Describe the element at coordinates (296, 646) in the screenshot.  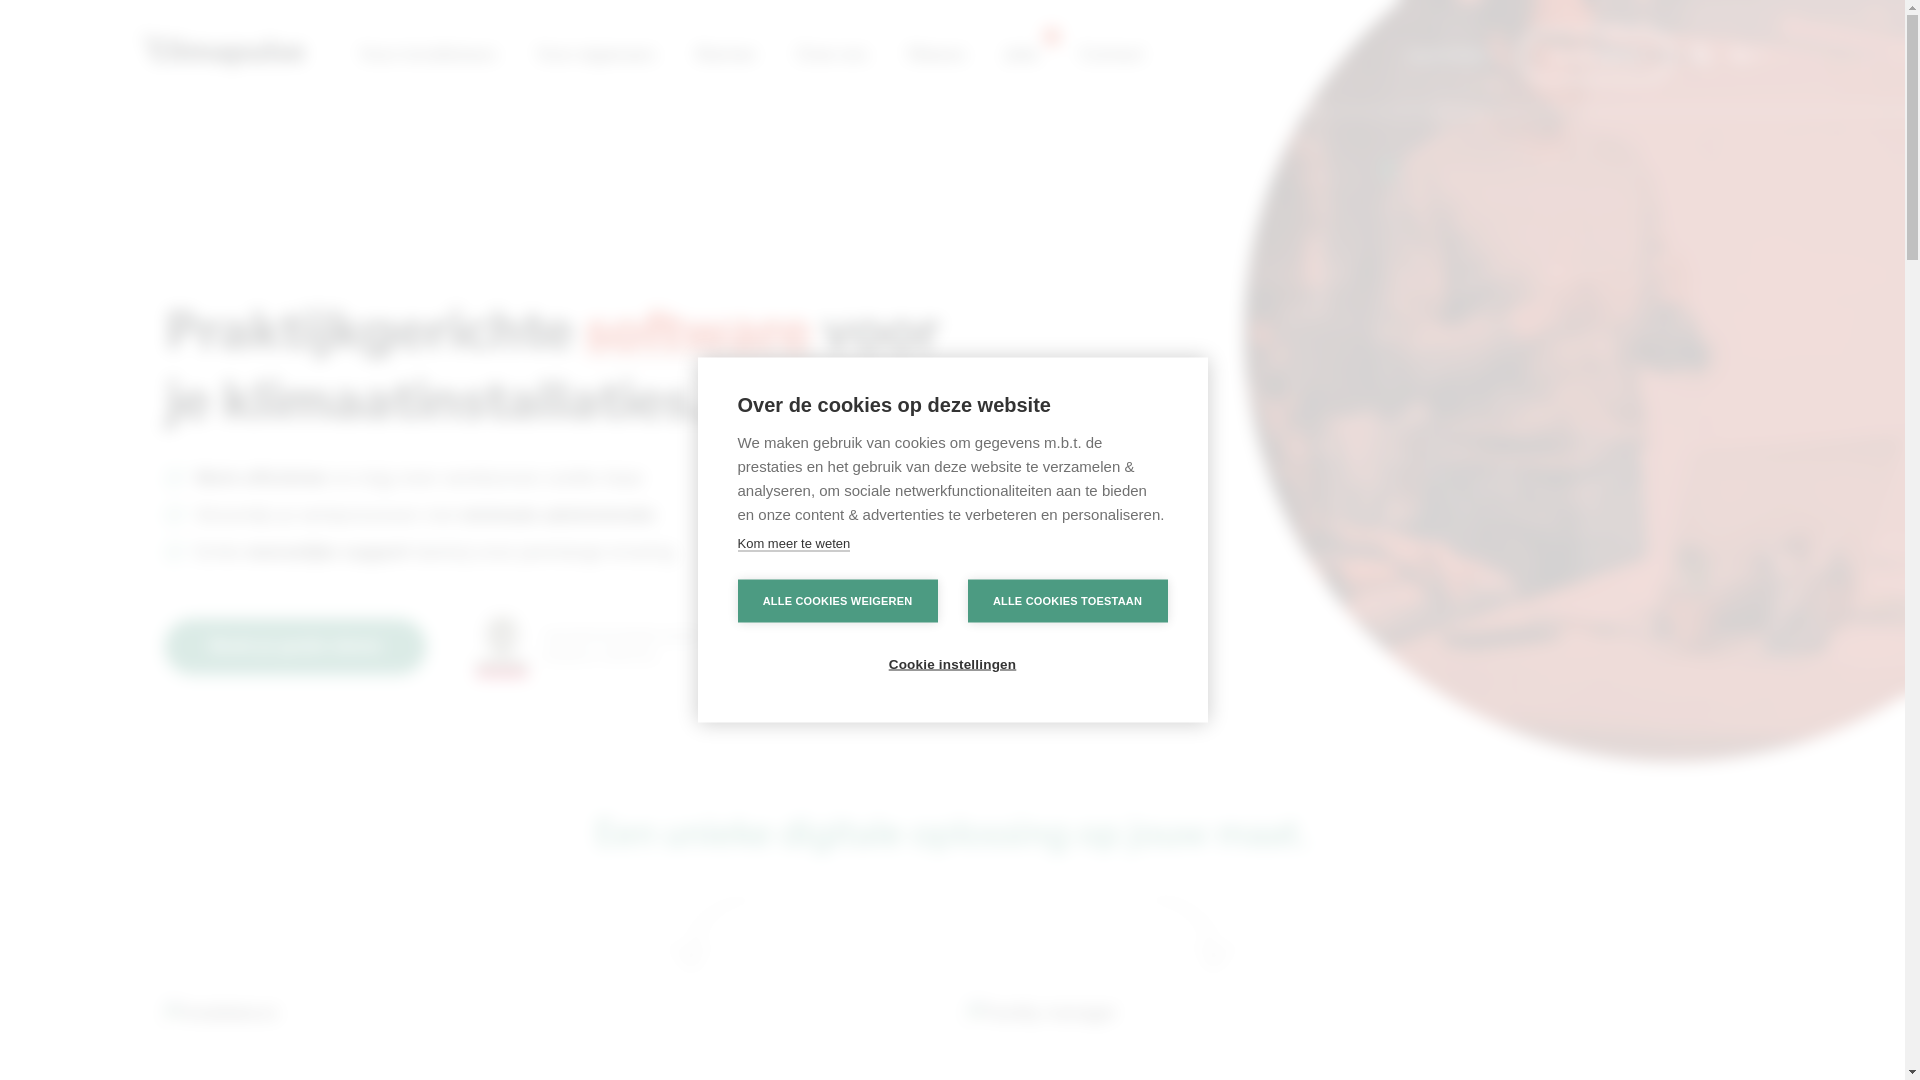
I see `Boek je gratis demo` at that location.